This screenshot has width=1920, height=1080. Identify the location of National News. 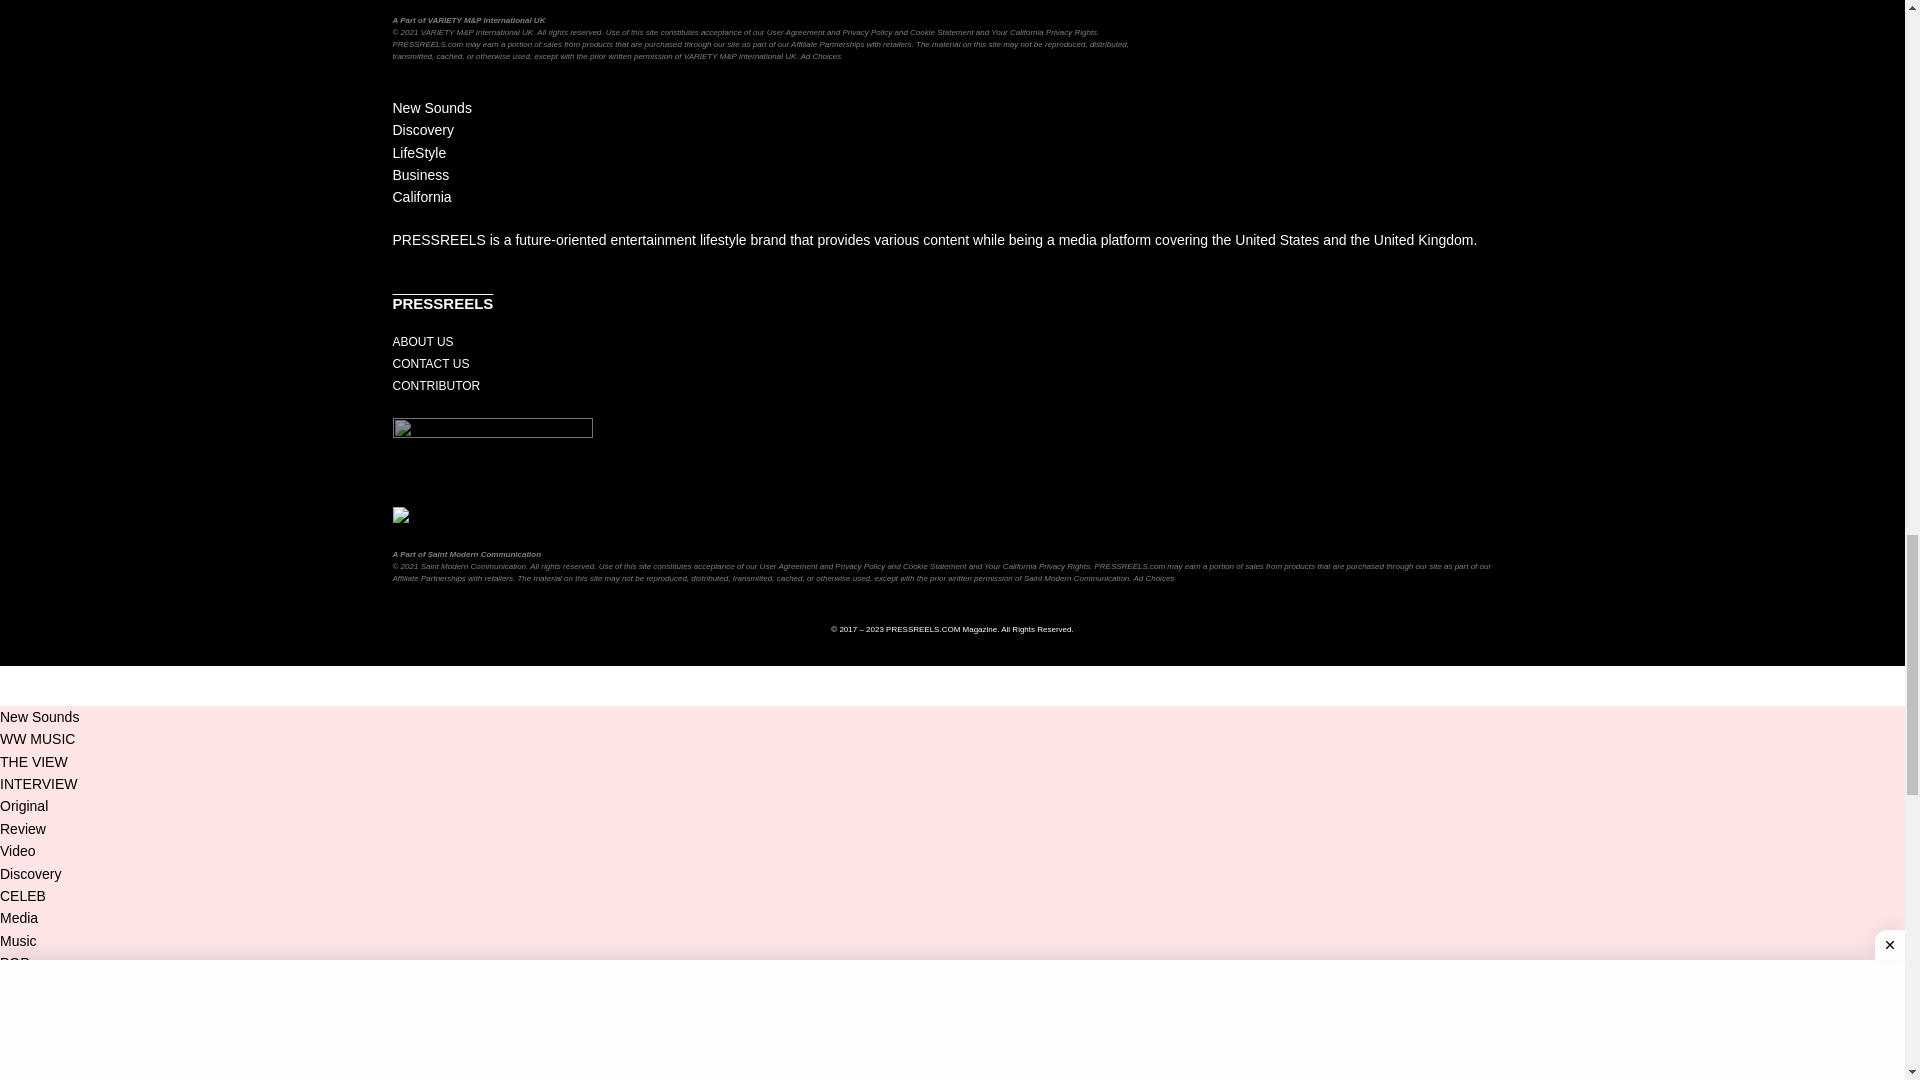
(45, 158).